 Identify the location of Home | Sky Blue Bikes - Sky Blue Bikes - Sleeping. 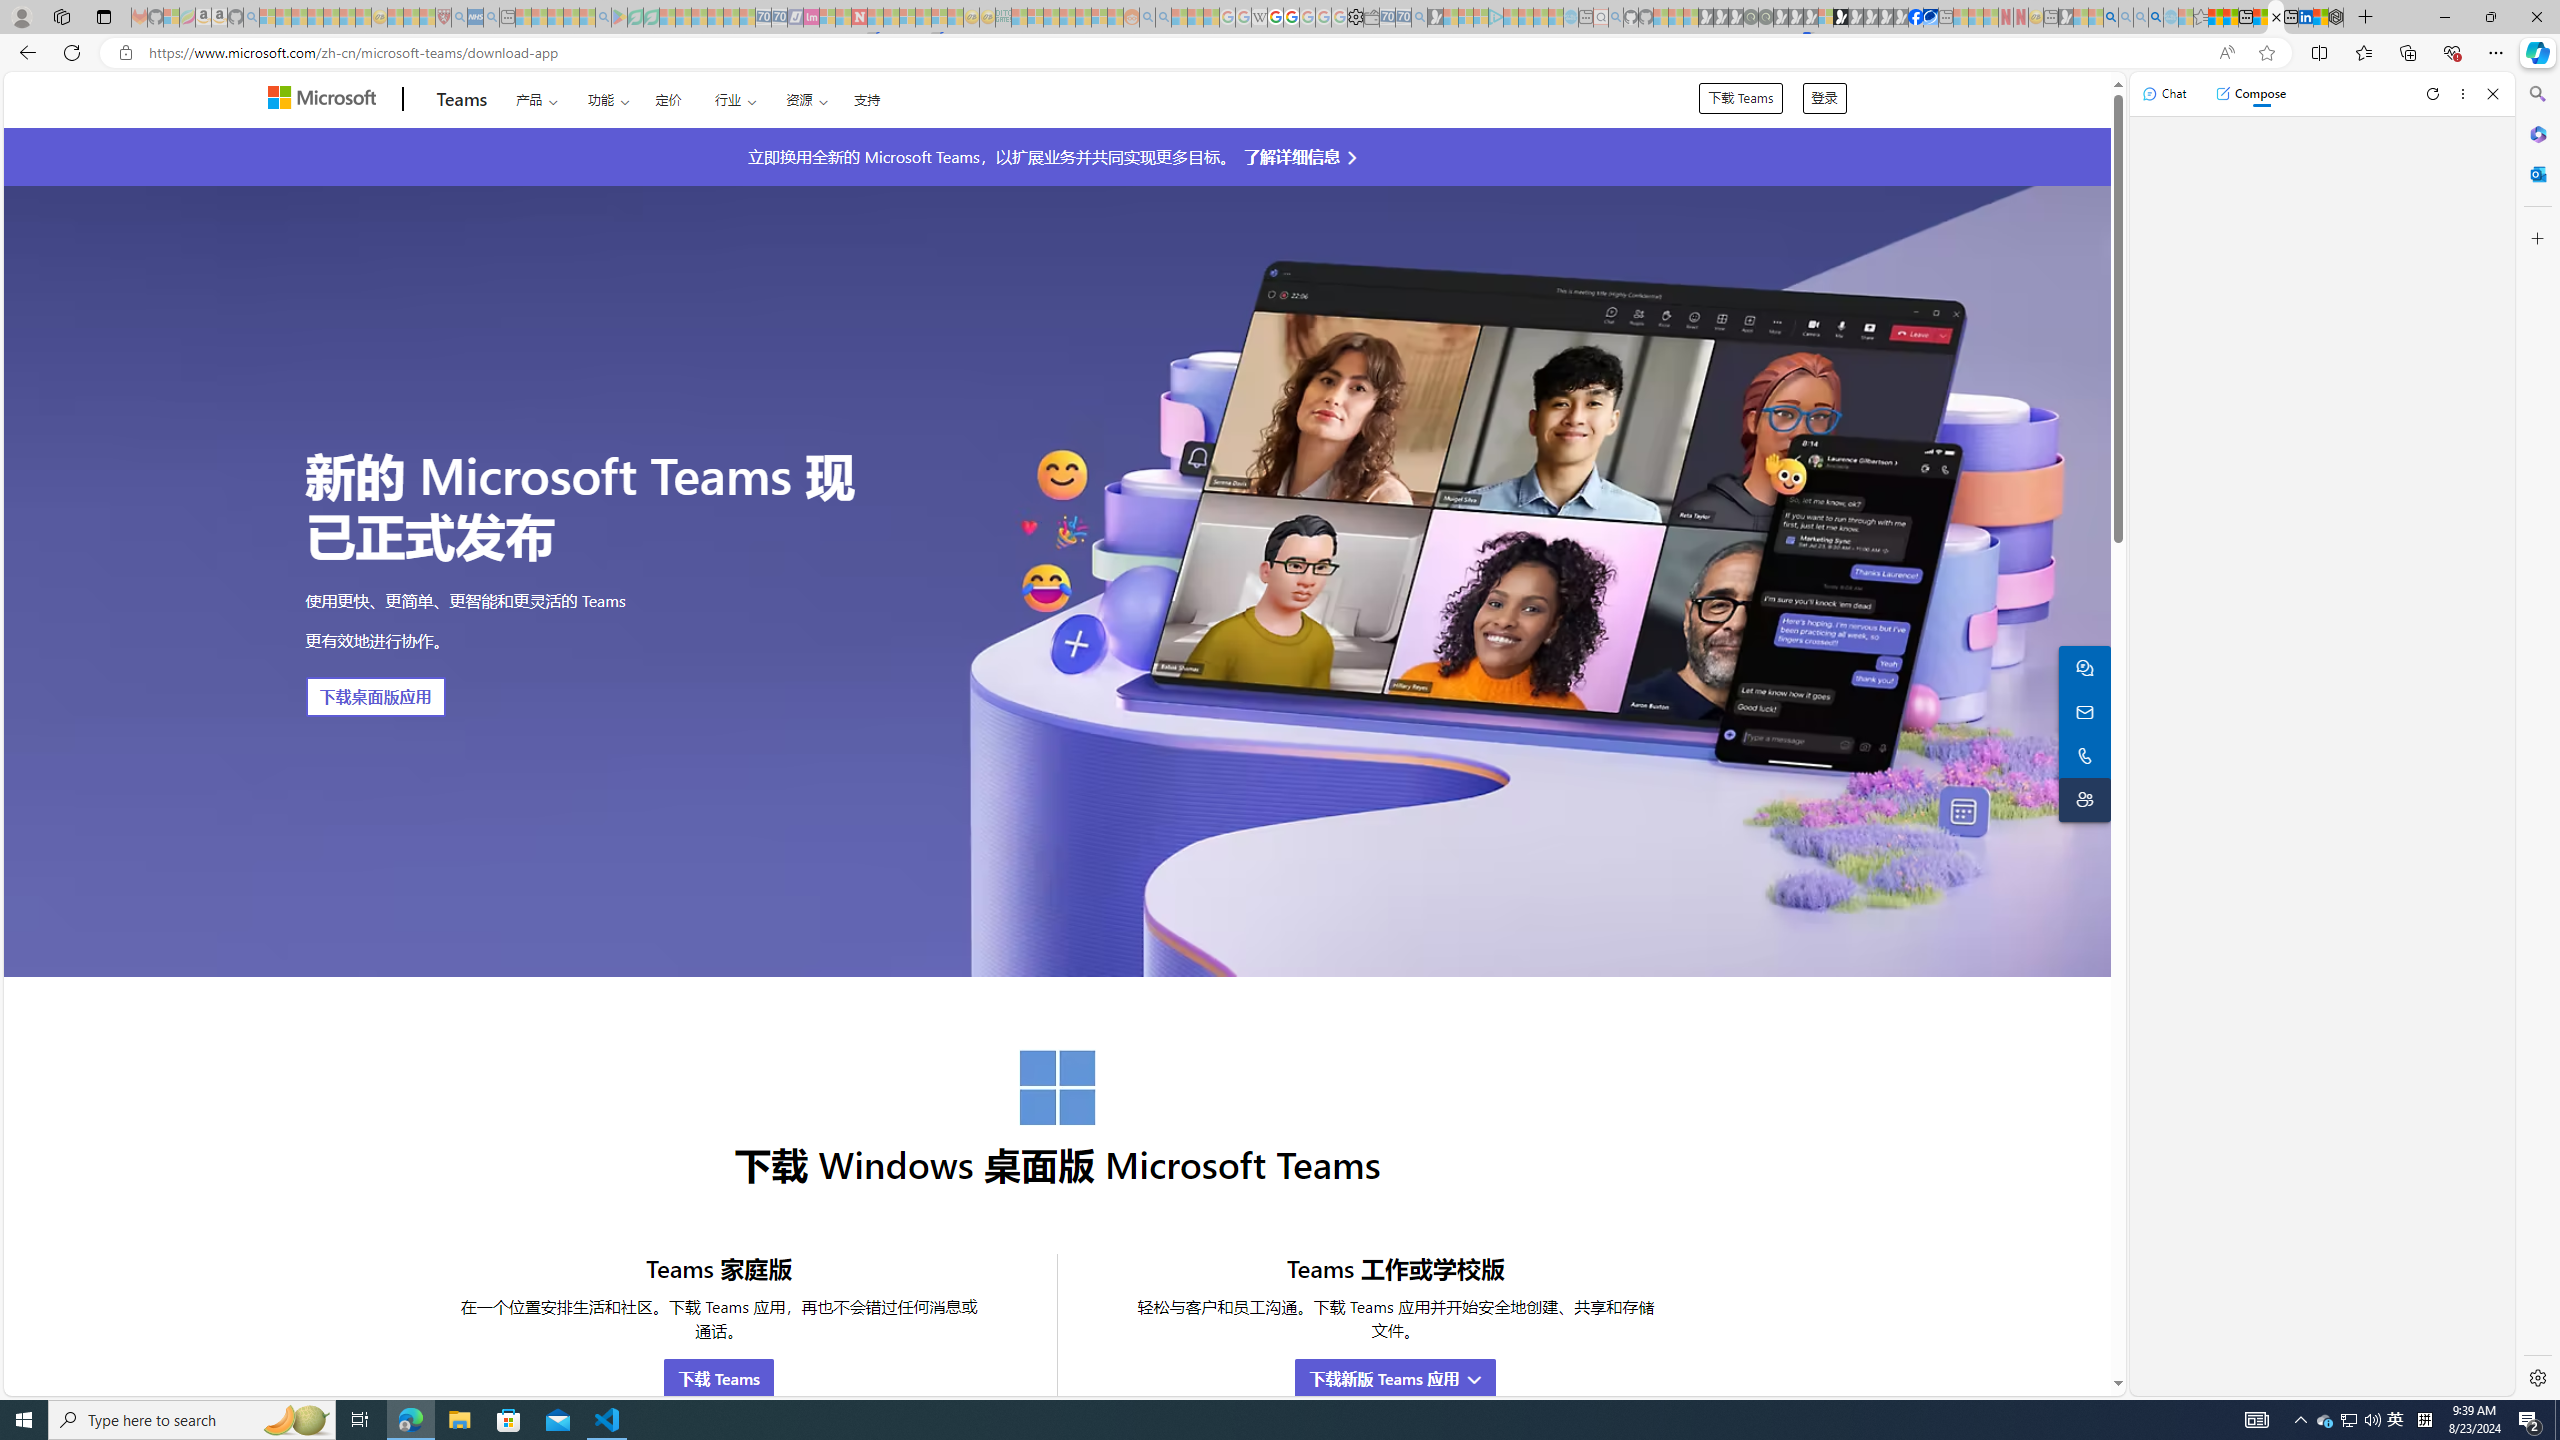
(1570, 17).